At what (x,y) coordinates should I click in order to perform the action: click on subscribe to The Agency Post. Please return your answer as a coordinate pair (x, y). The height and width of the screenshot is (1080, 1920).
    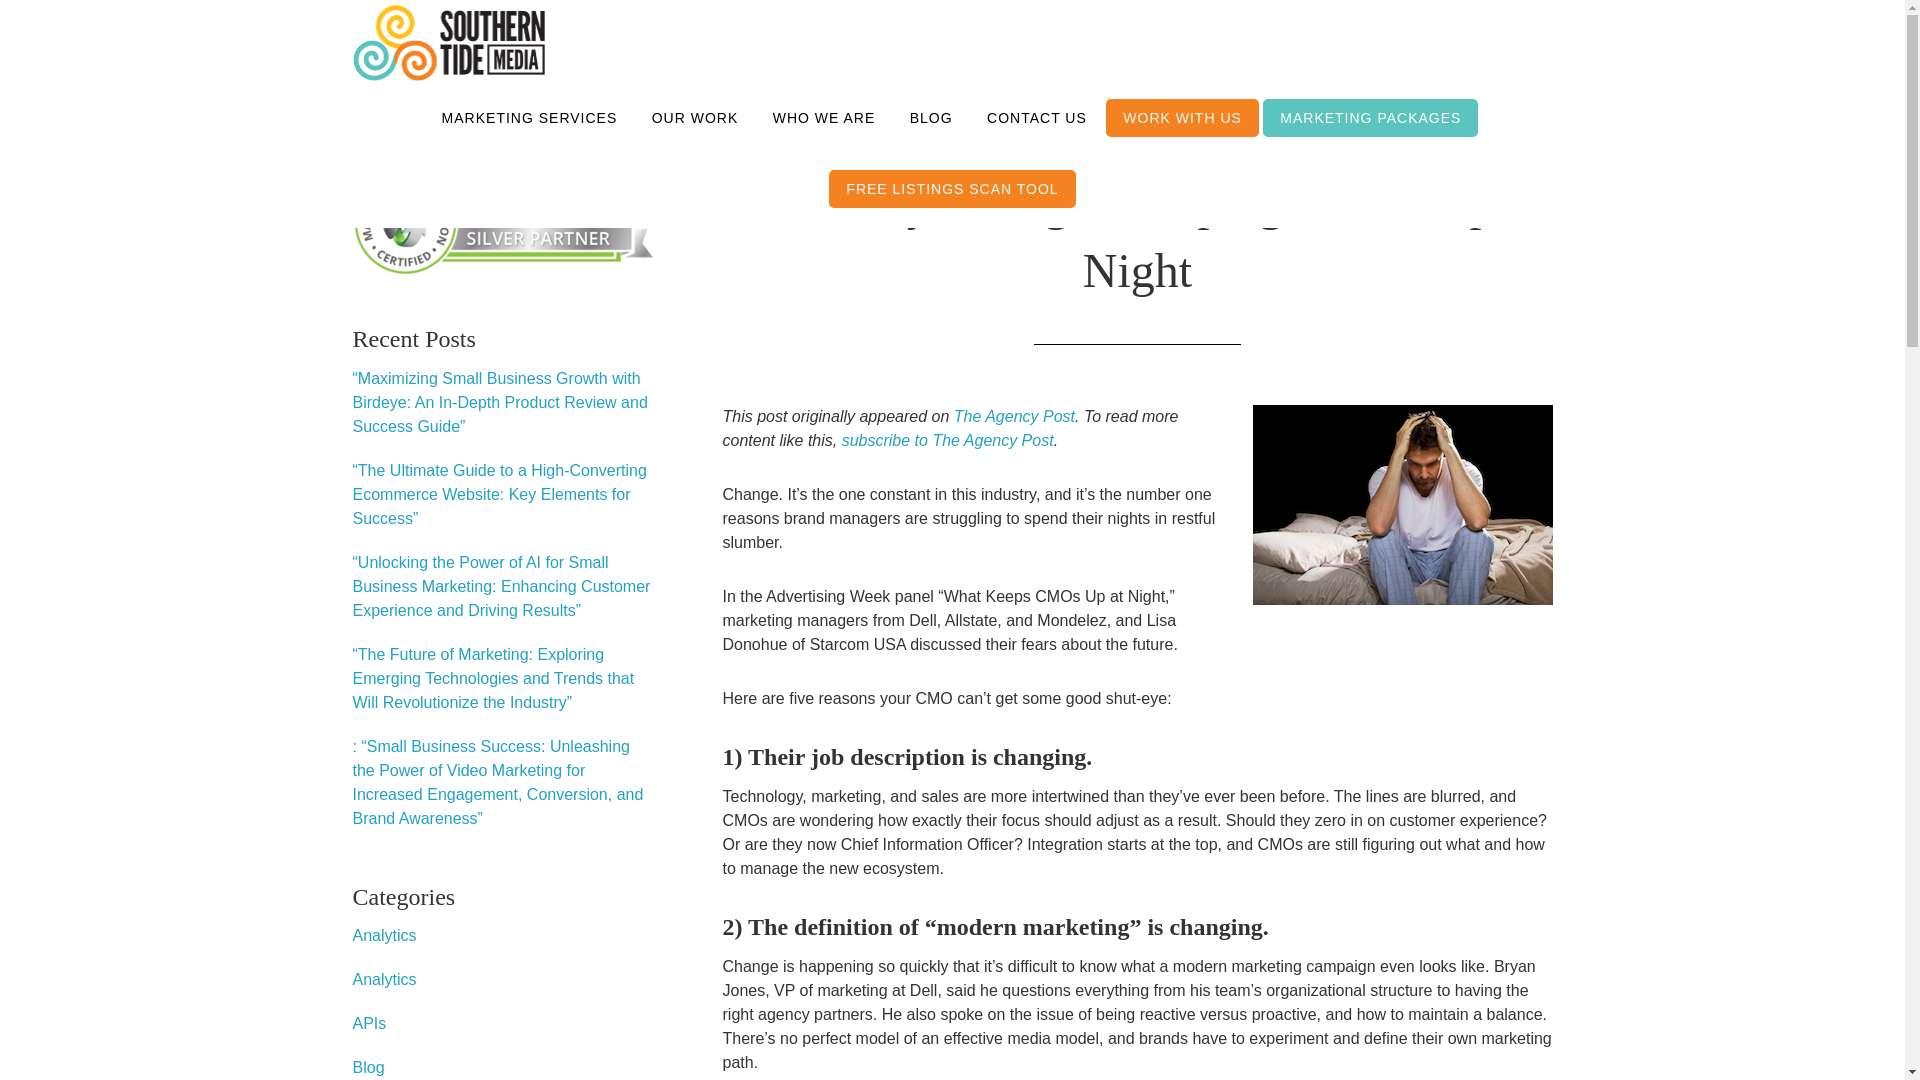
    Looking at the image, I should click on (948, 440).